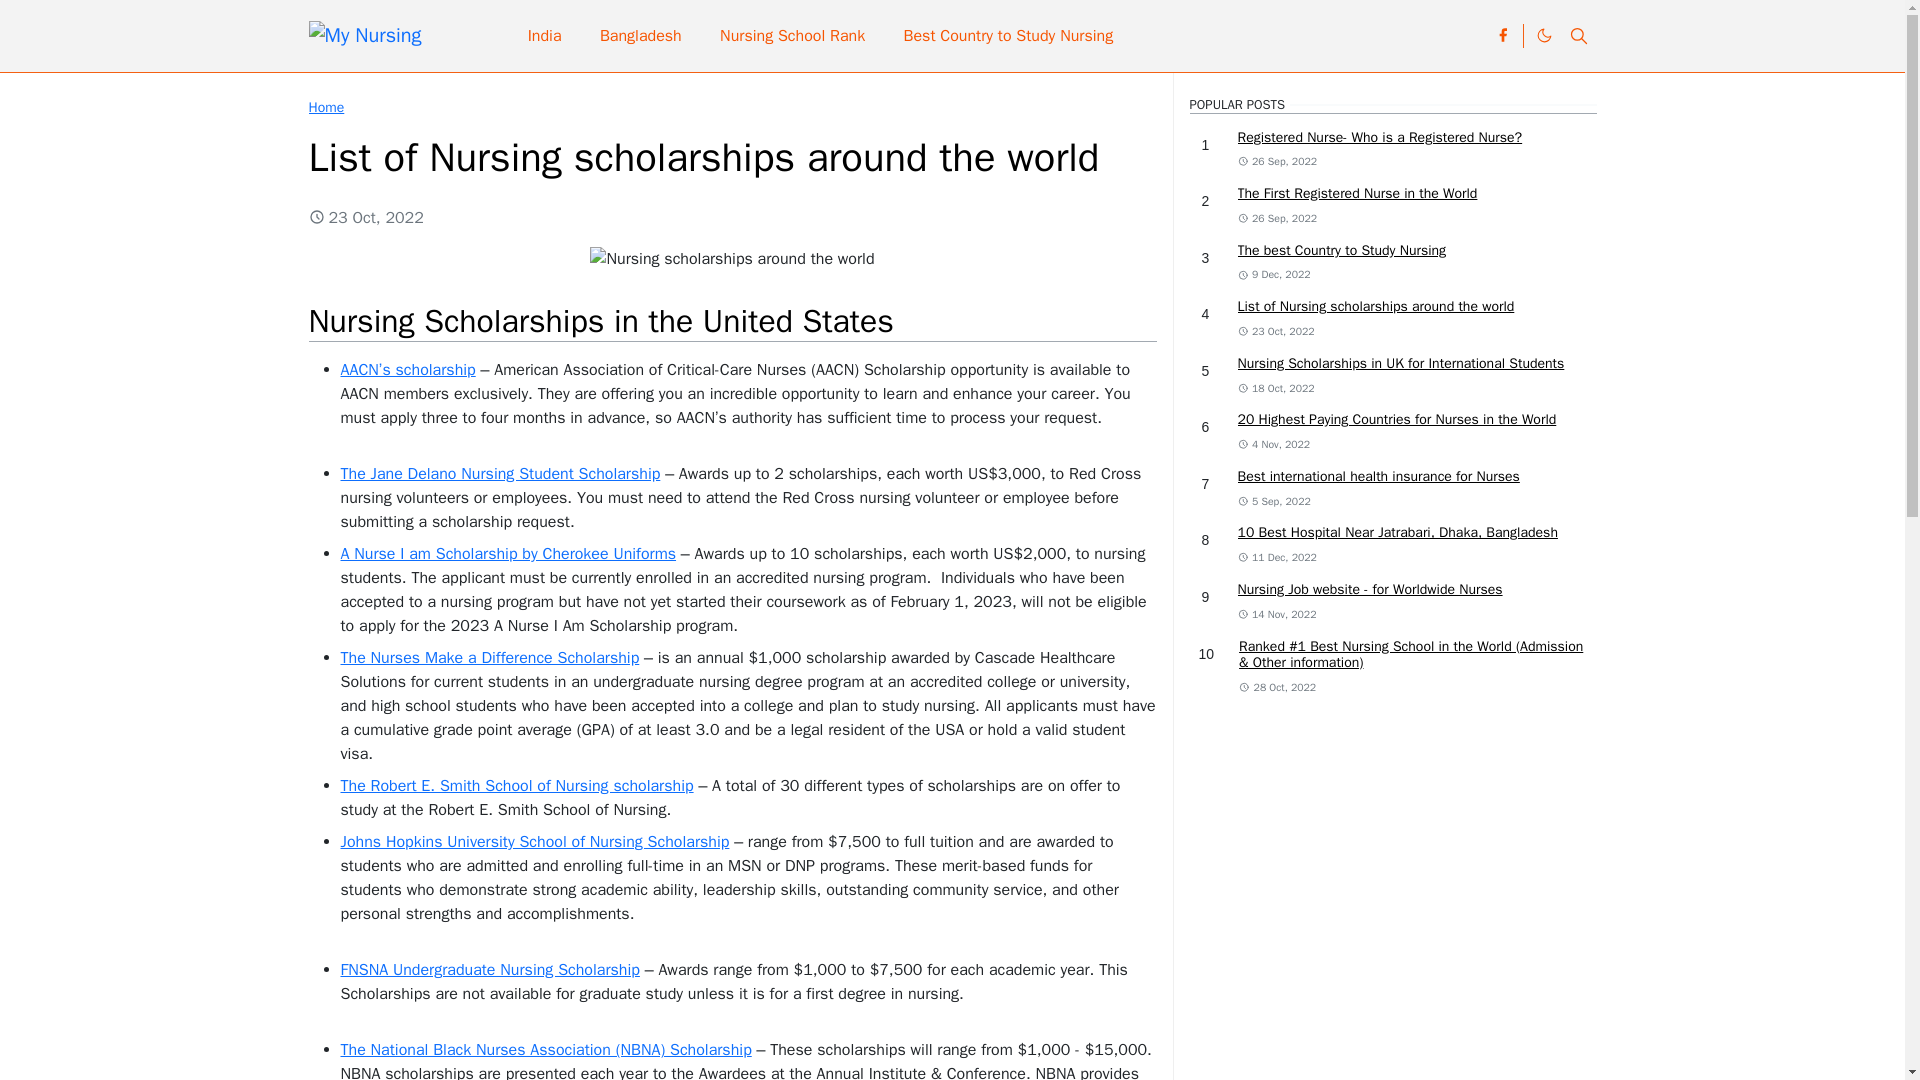  What do you see at coordinates (1398, 532) in the screenshot?
I see `10 Best Hospital Near Jatrabari, Dhaka, Bangladesh` at bounding box center [1398, 532].